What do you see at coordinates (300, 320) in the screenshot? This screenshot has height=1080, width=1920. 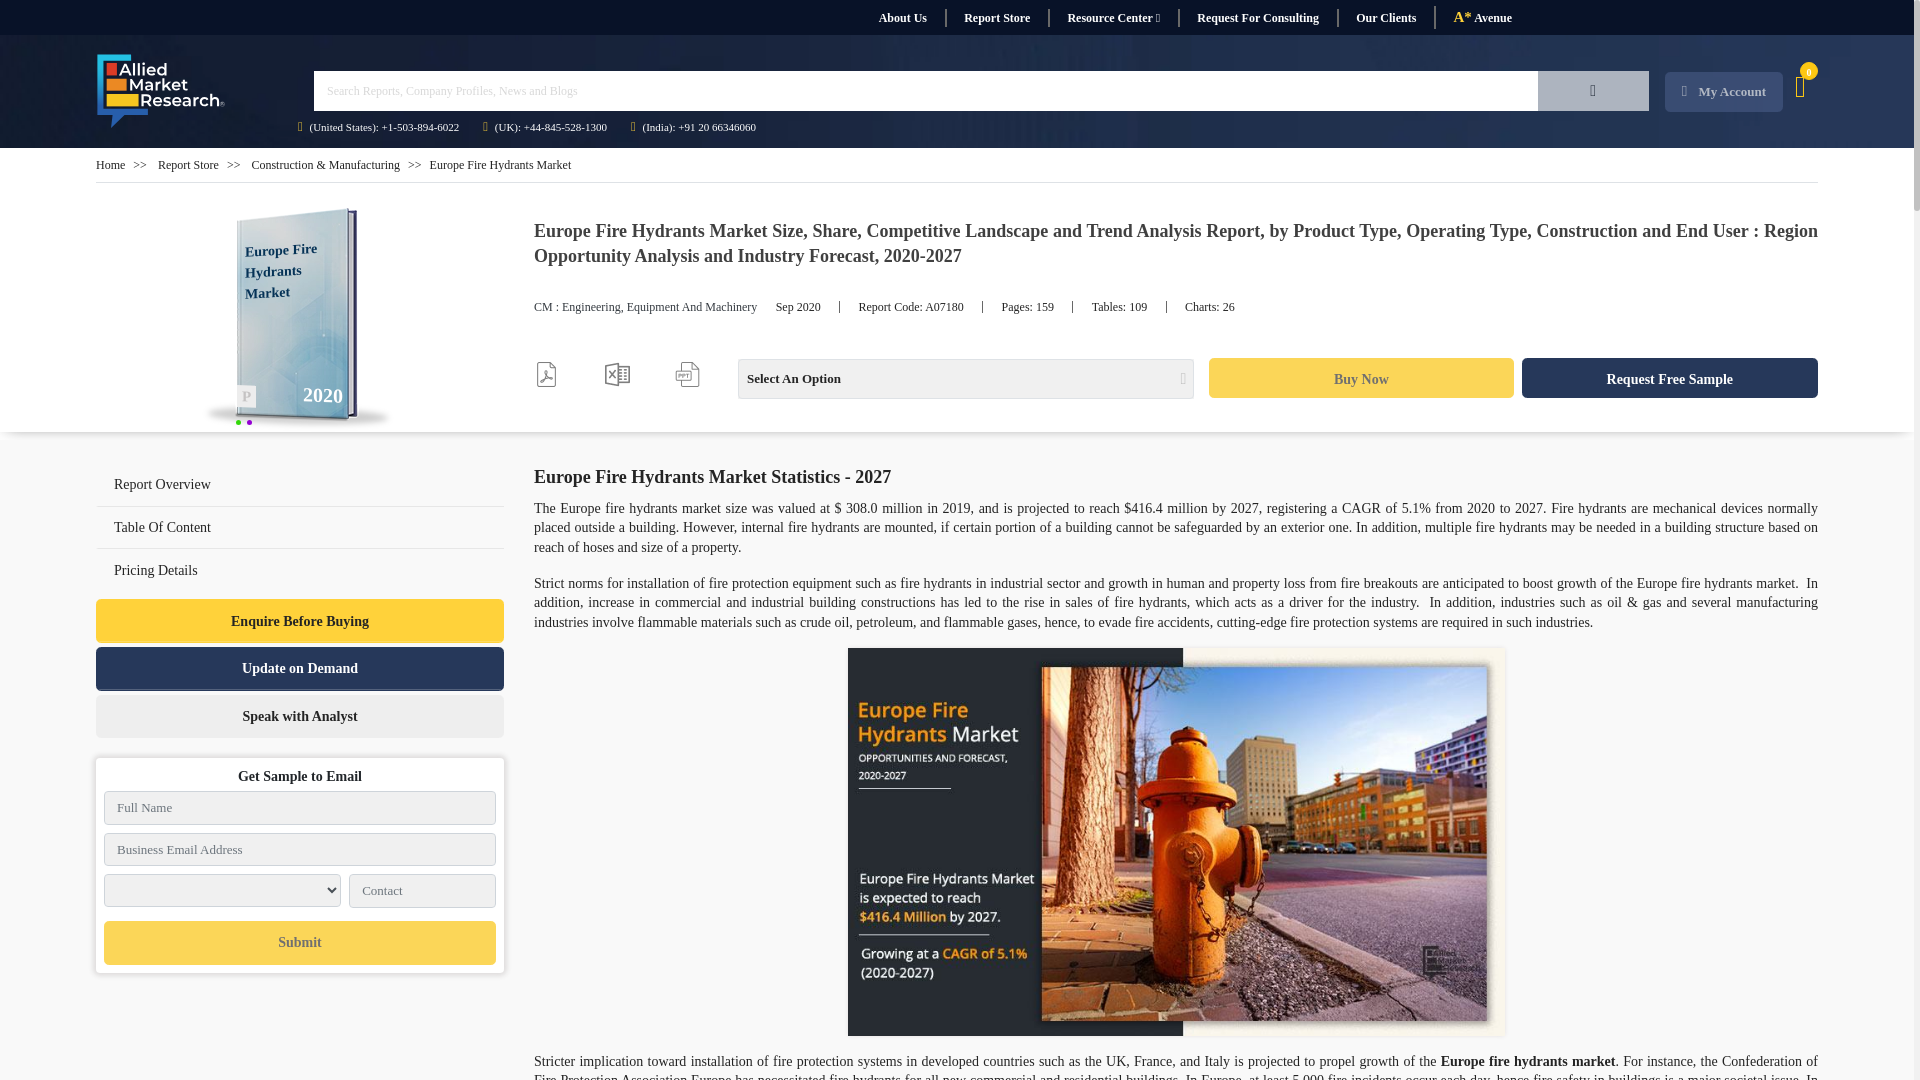 I see `Europe Fire Hydrants Market` at bounding box center [300, 320].